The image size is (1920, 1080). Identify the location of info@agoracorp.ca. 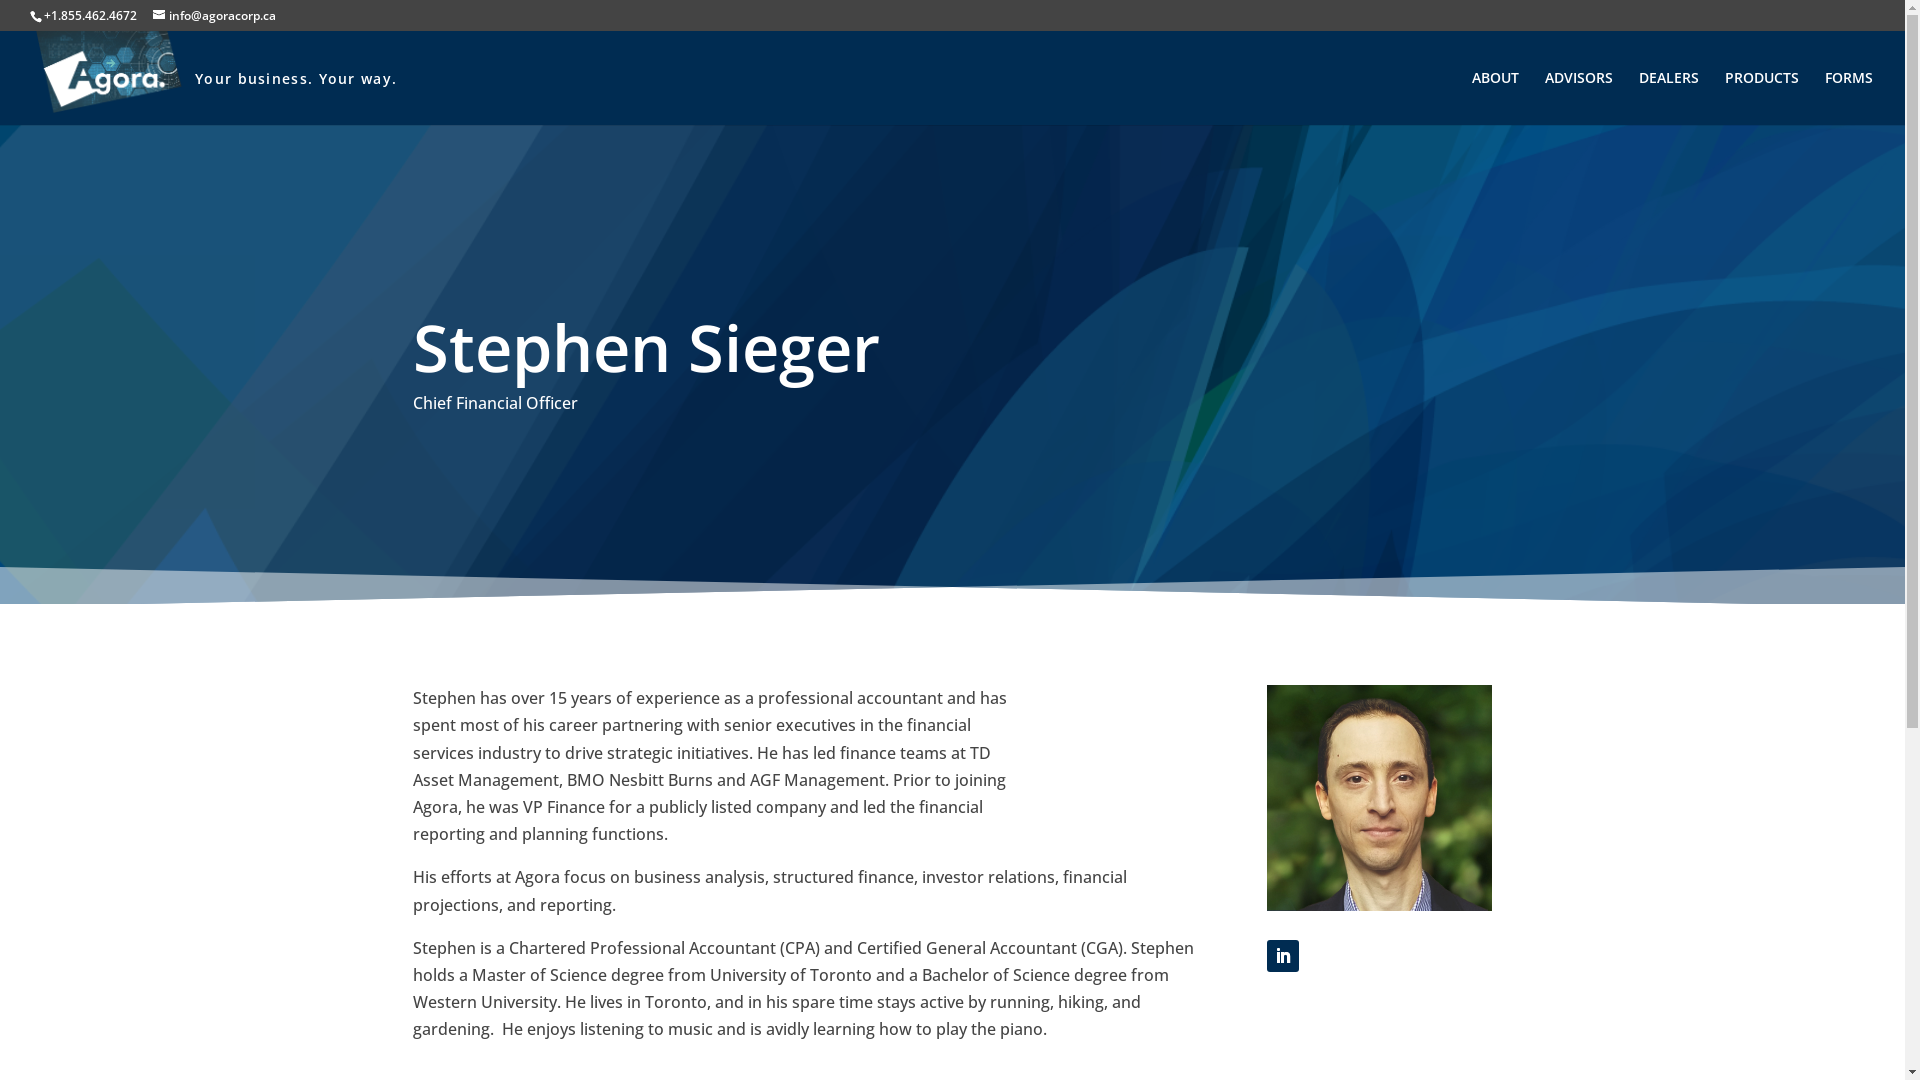
(214, 16).